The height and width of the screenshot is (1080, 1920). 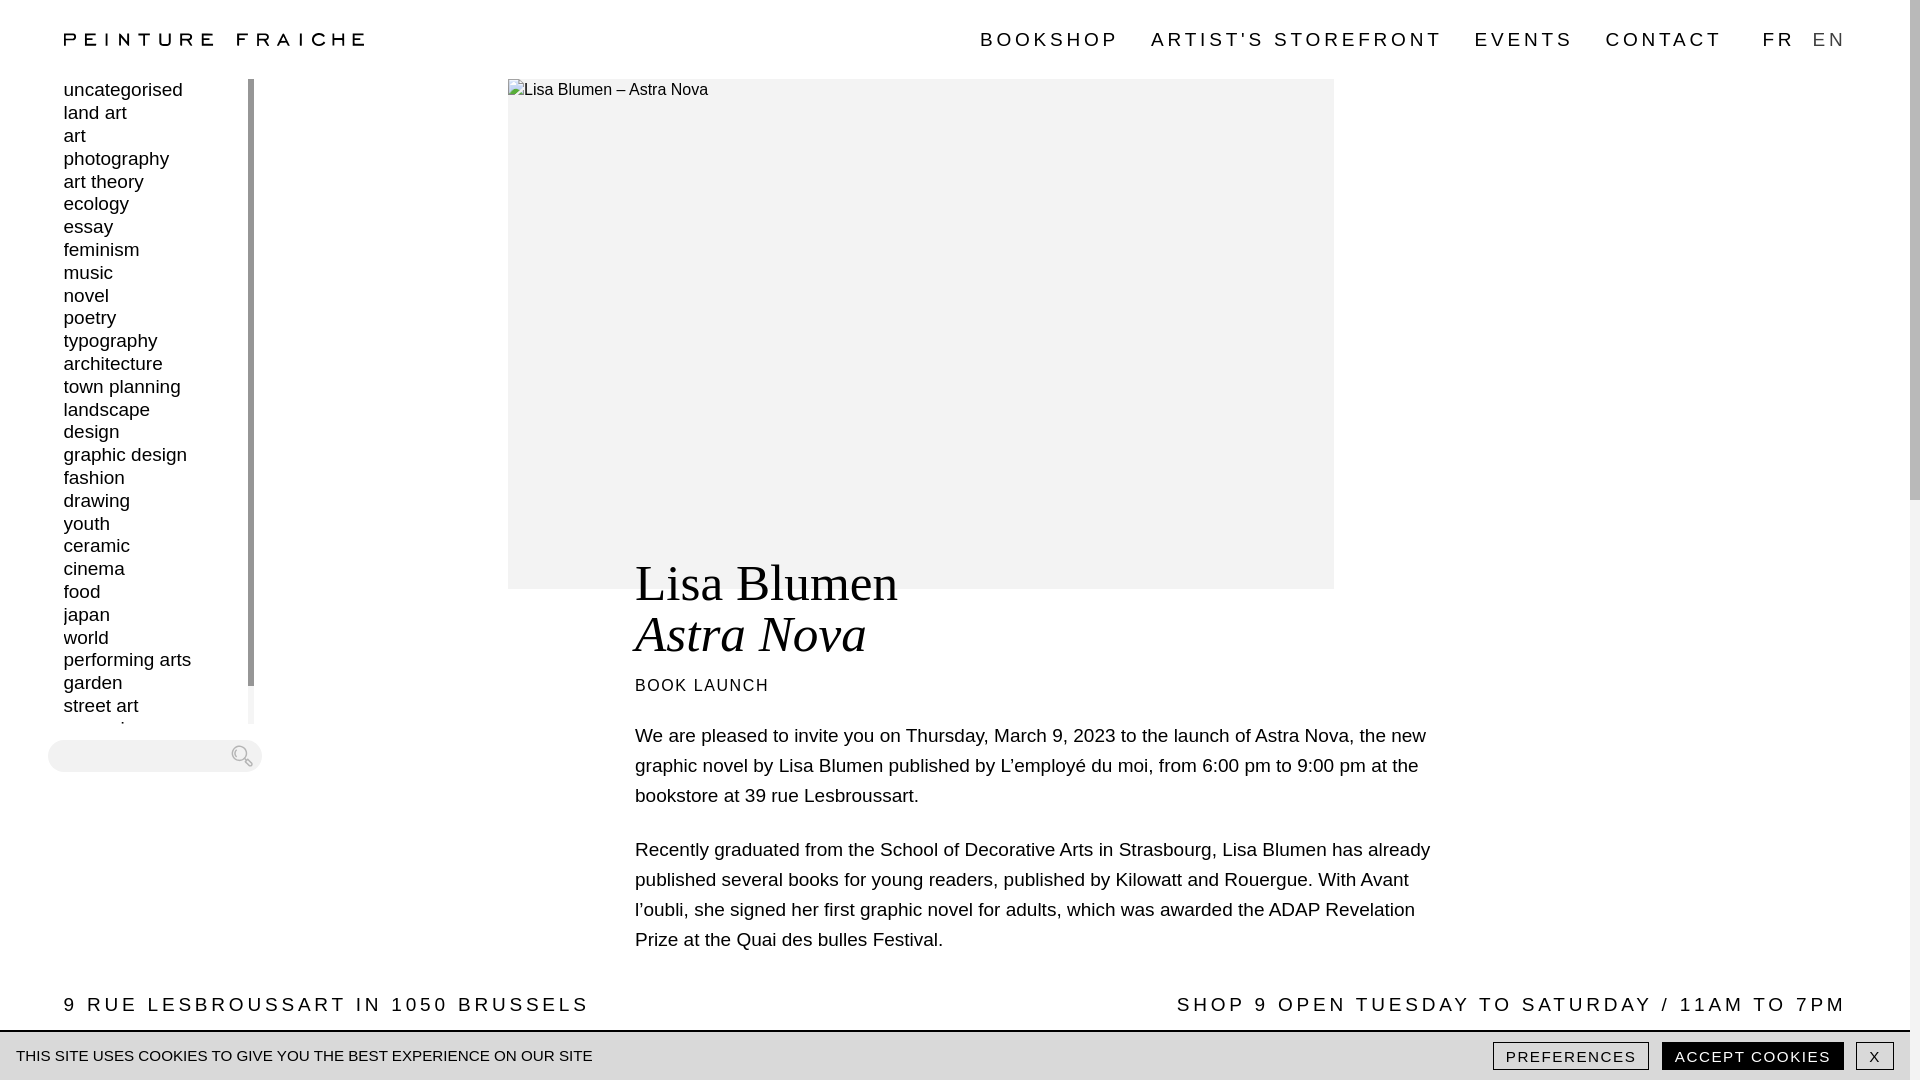 What do you see at coordinates (1296, 39) in the screenshot?
I see `Artist's storefront` at bounding box center [1296, 39].